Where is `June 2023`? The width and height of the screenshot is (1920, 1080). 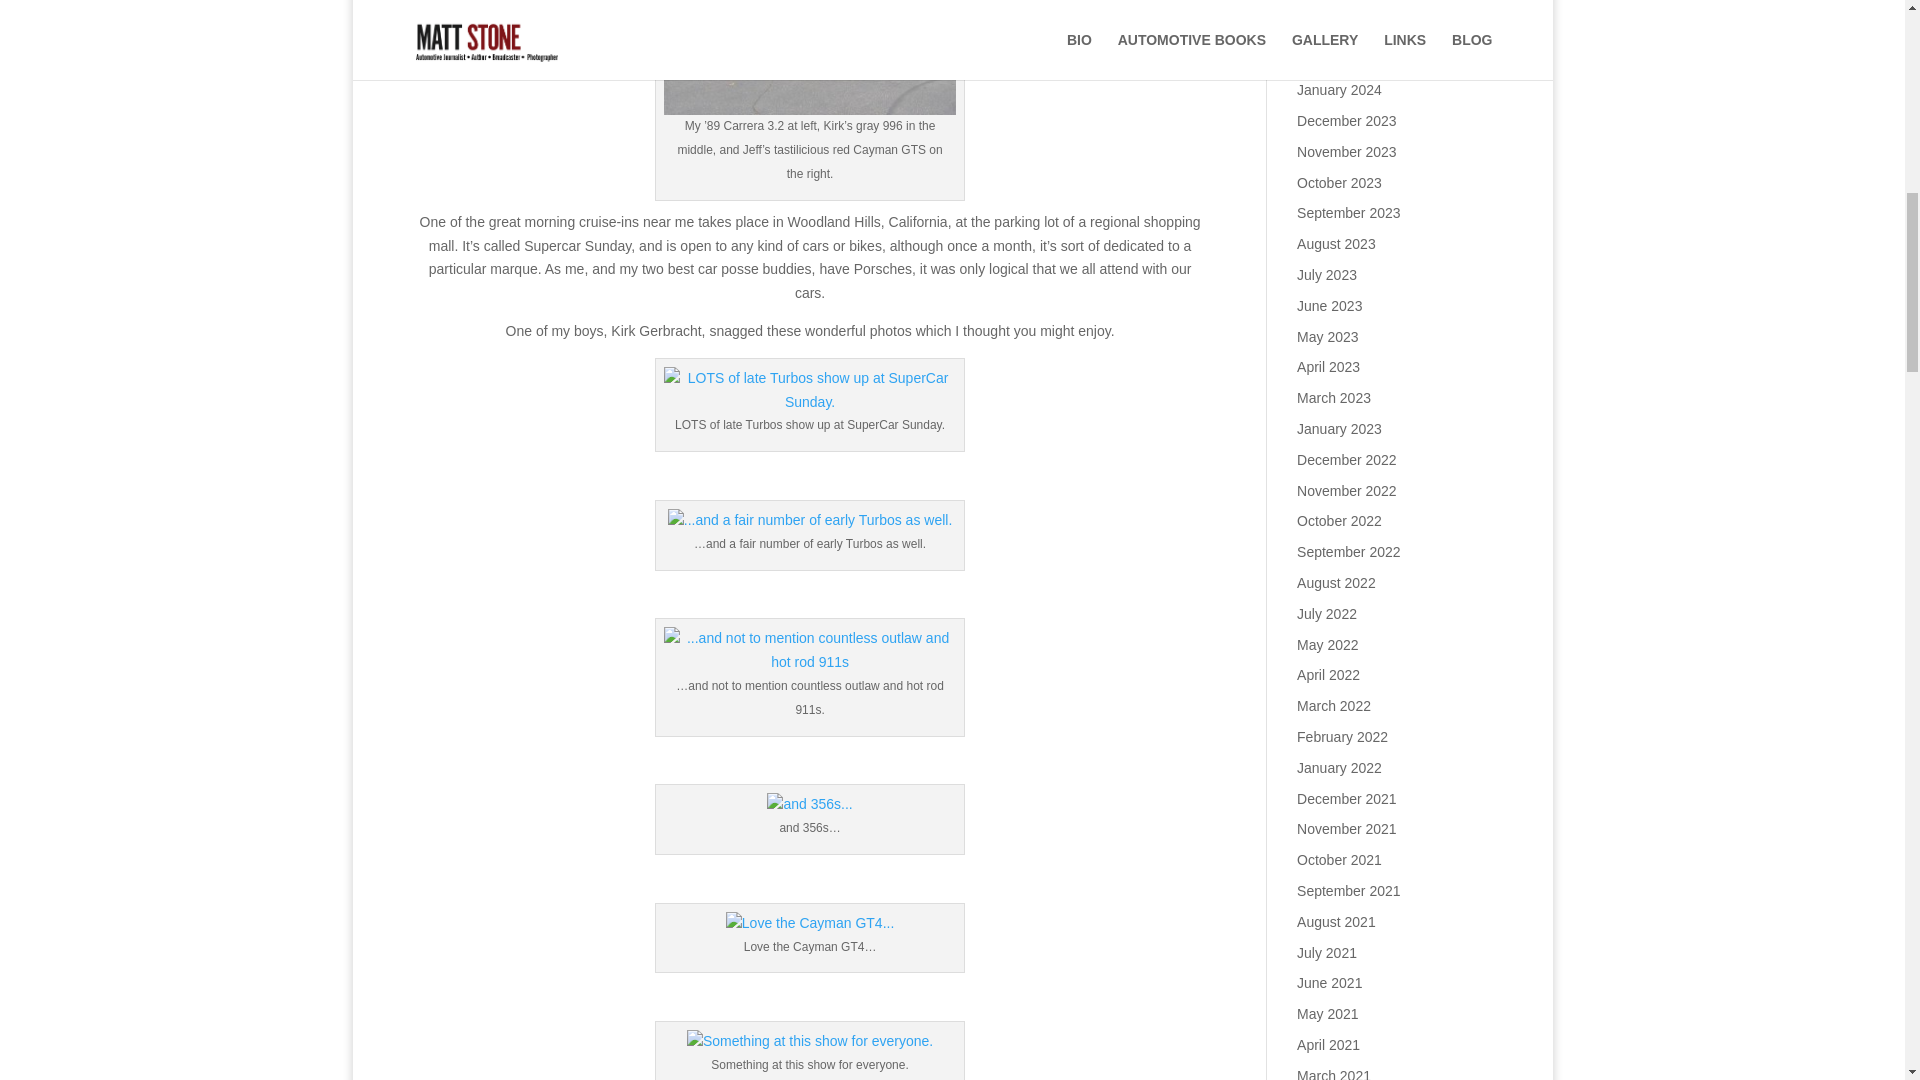 June 2023 is located at coordinates (1329, 306).